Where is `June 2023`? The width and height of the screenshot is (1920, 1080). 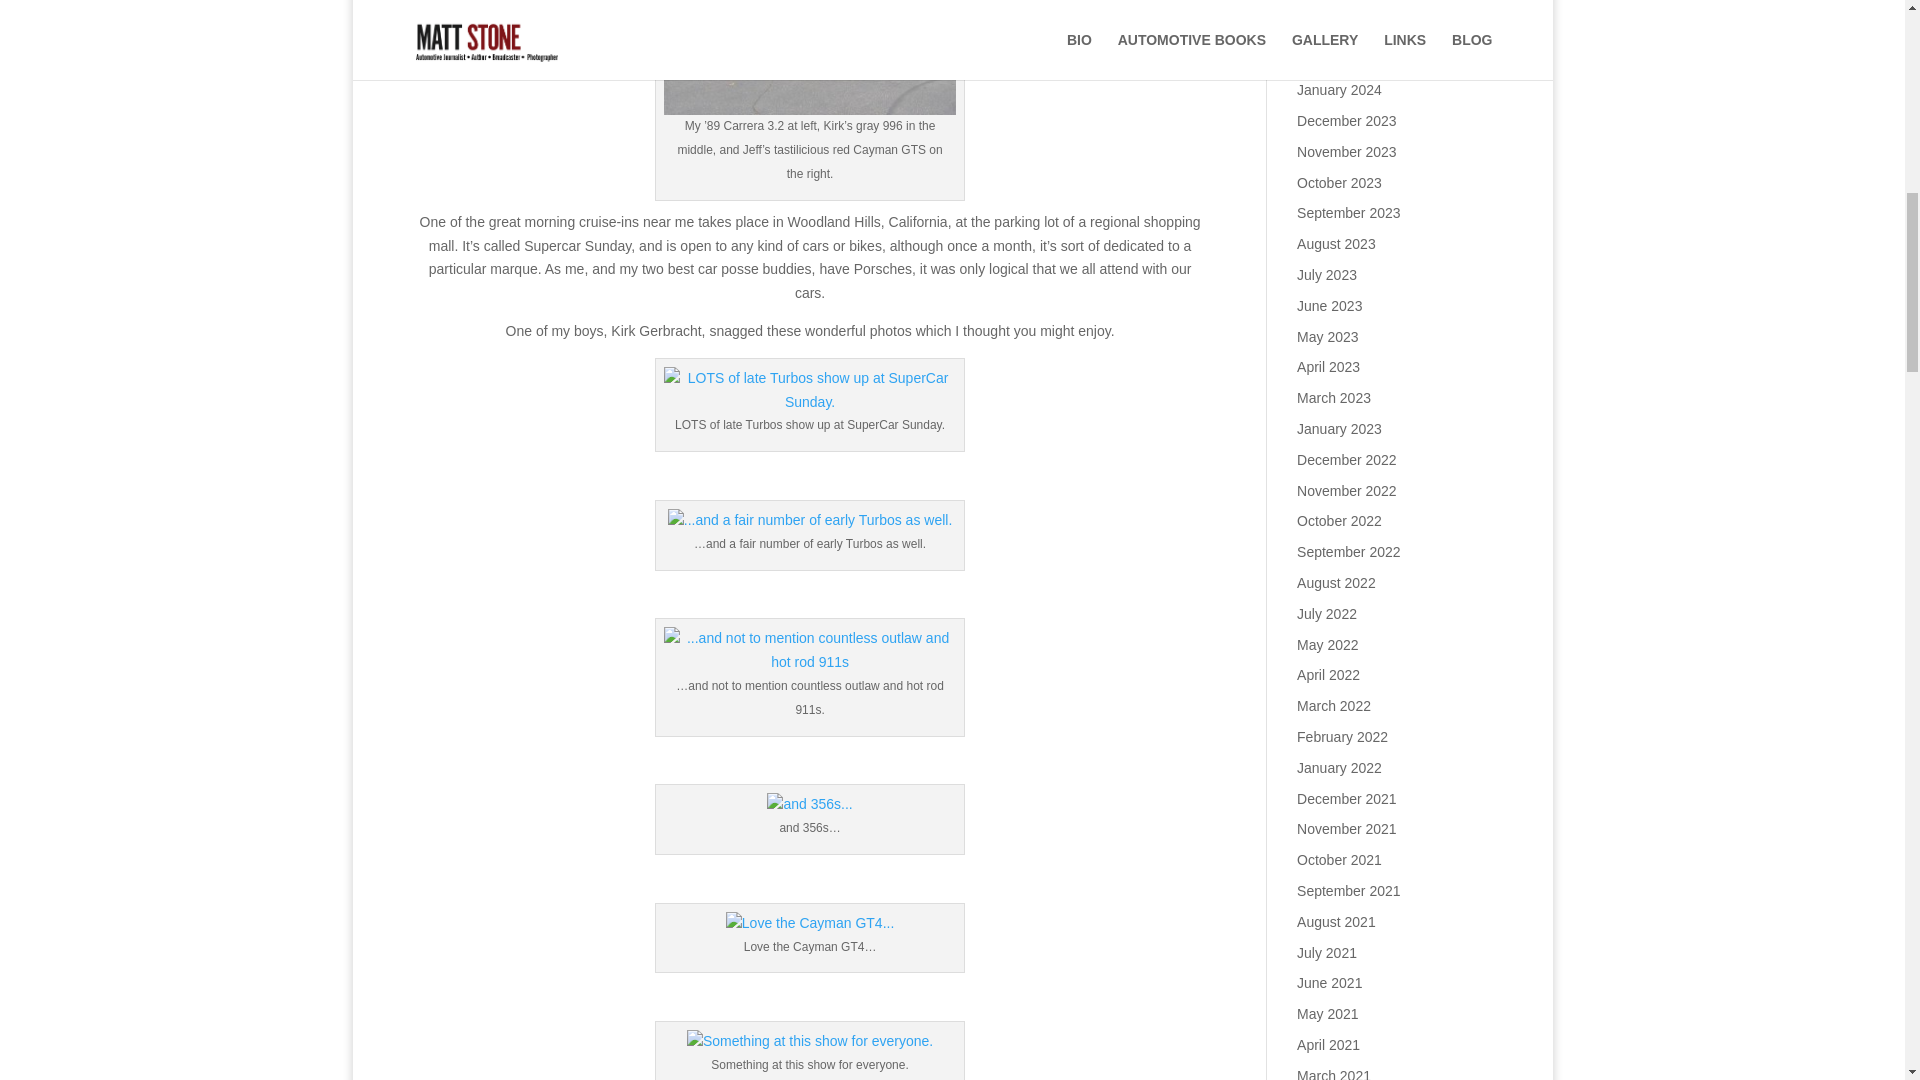 June 2023 is located at coordinates (1329, 306).